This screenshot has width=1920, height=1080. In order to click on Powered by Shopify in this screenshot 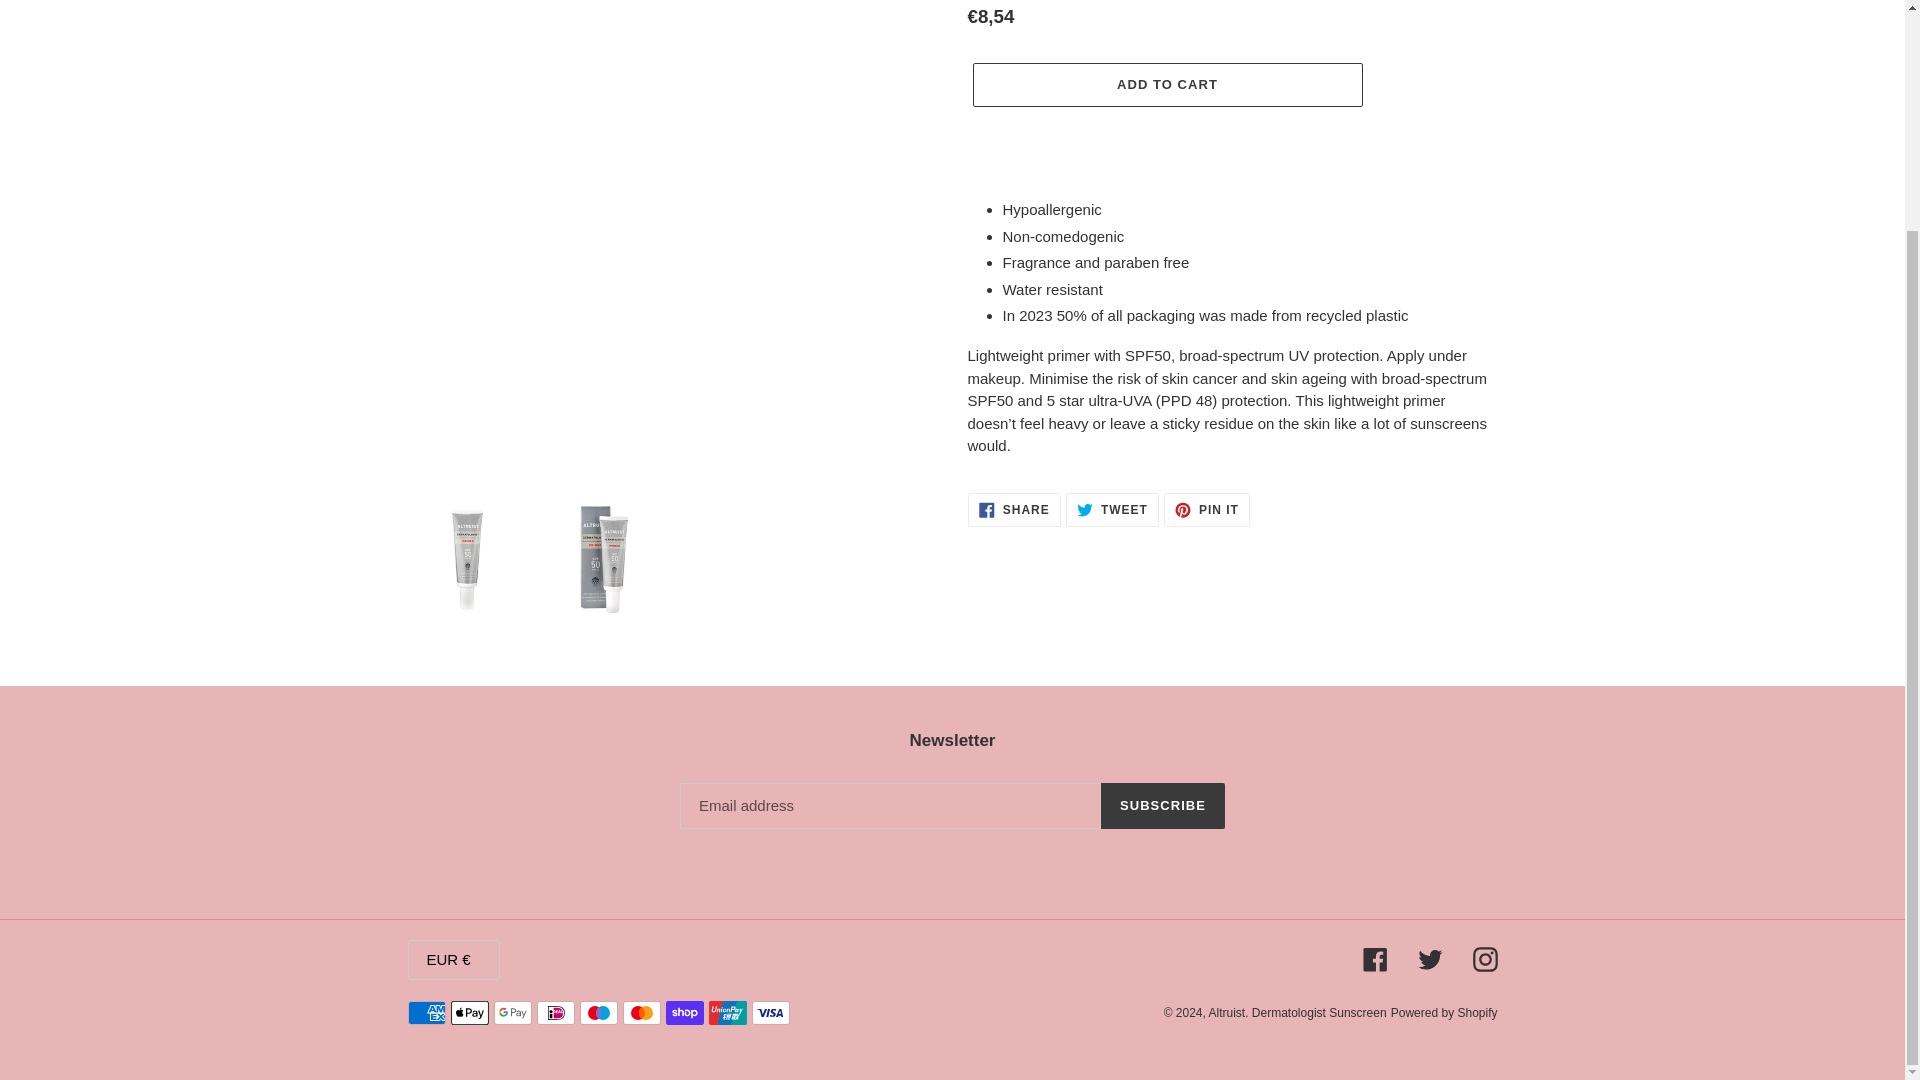, I will do `click(1112, 510)`.